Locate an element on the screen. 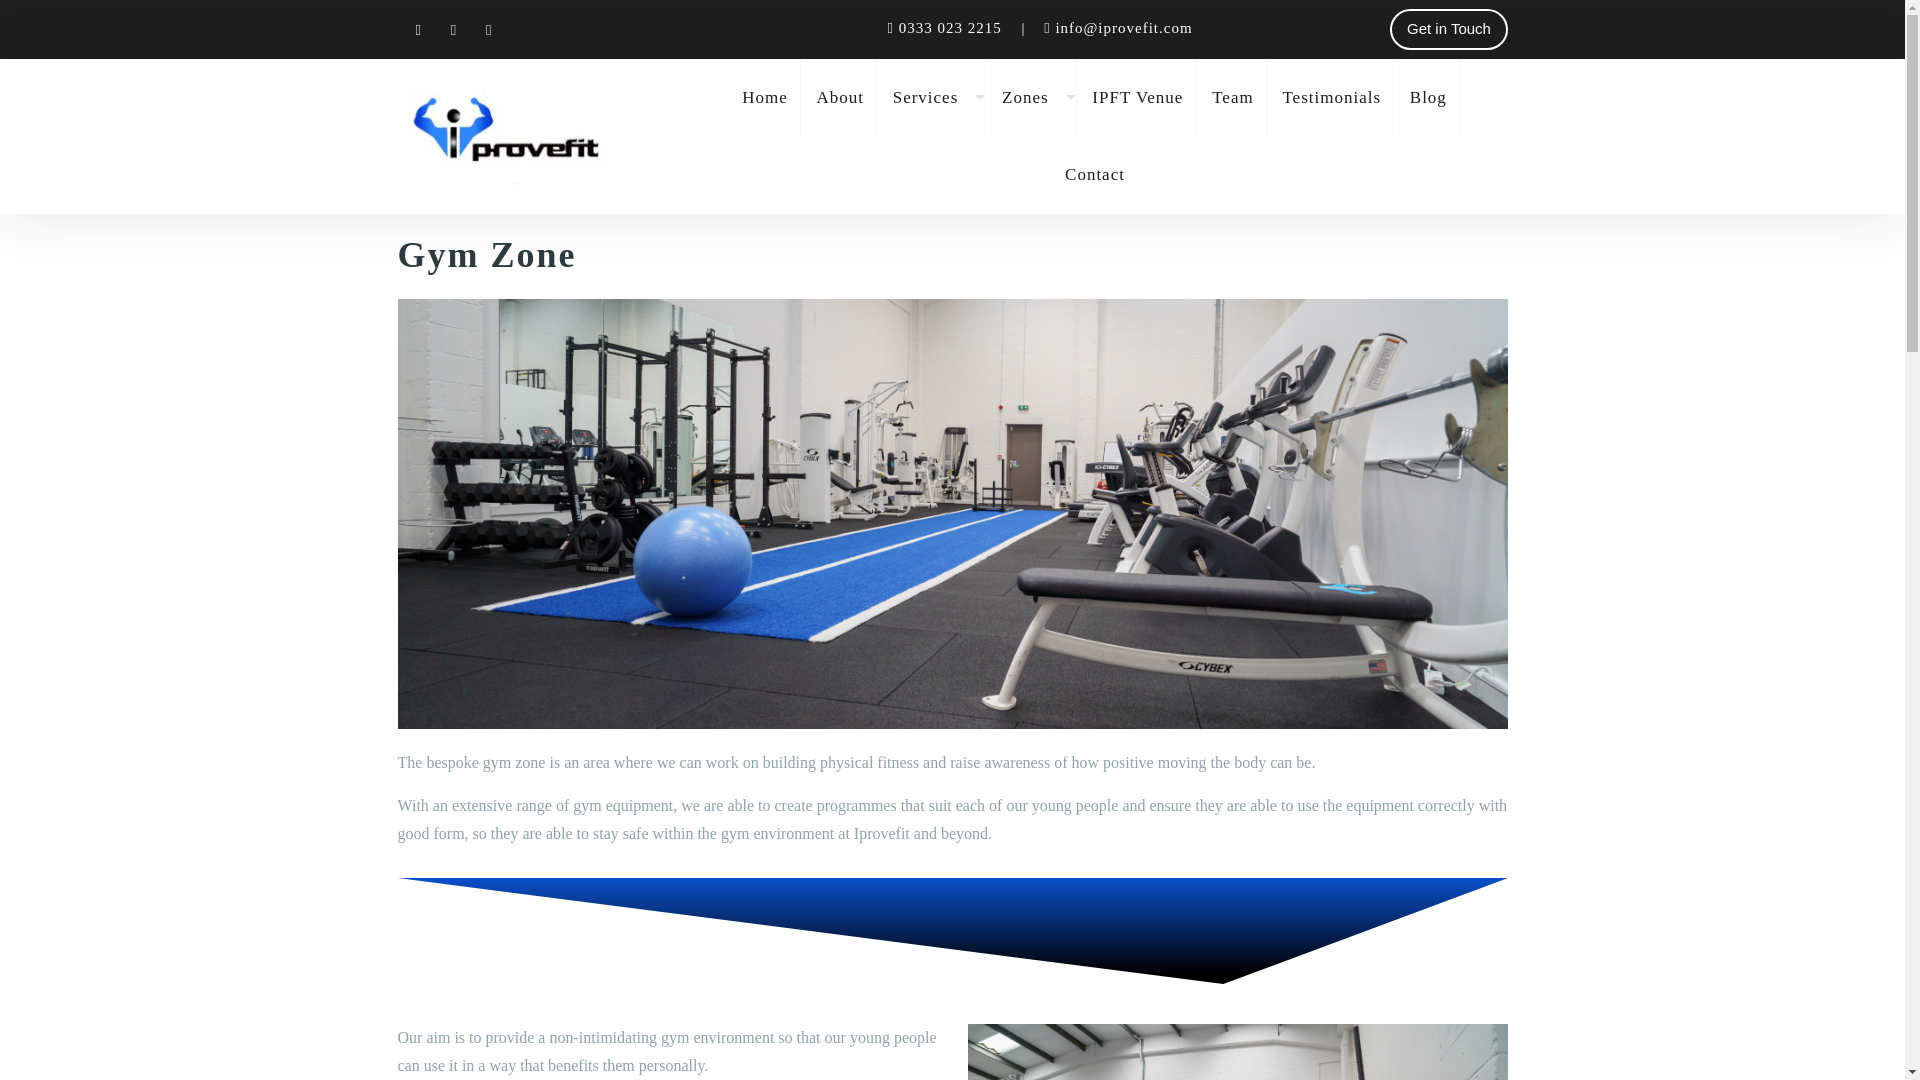  0333 023 2215 is located at coordinates (952, 28).